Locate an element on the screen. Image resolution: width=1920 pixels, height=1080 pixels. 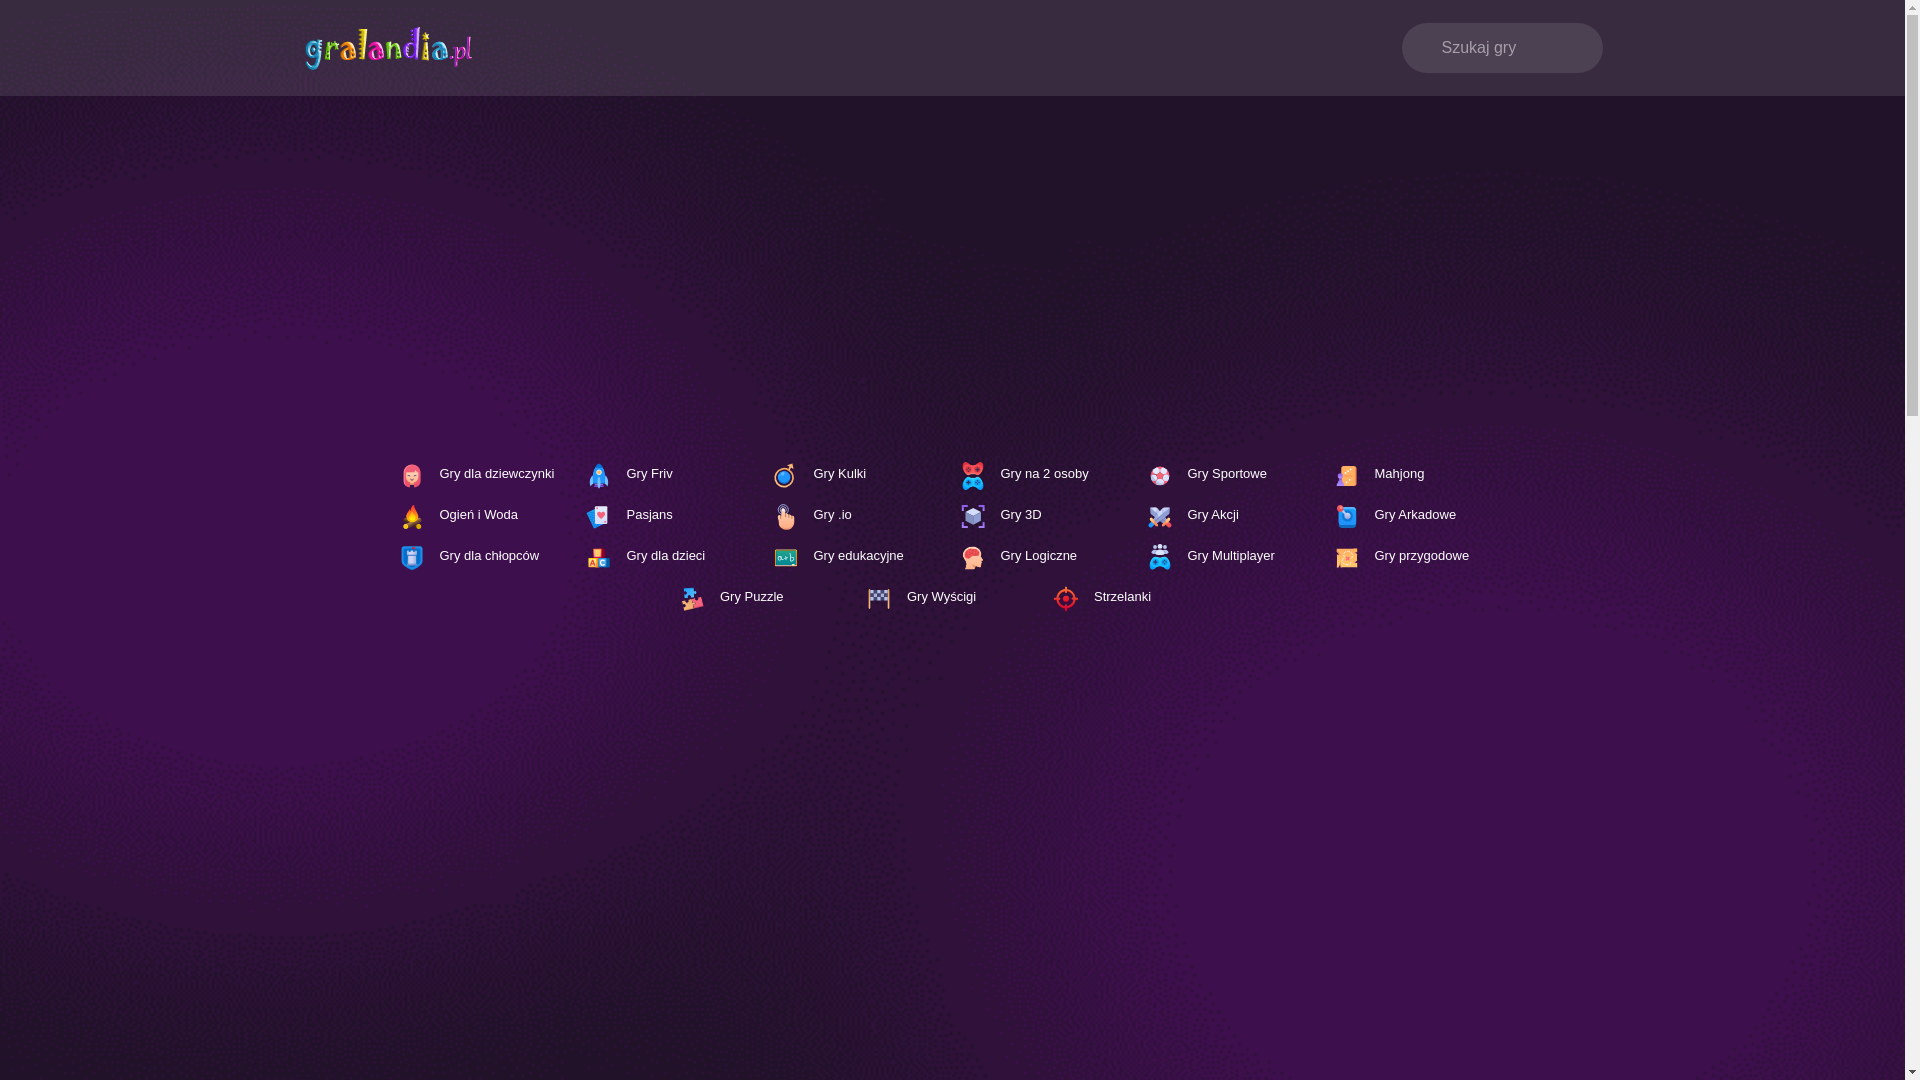
Gry Friv is located at coordinates (670, 476).